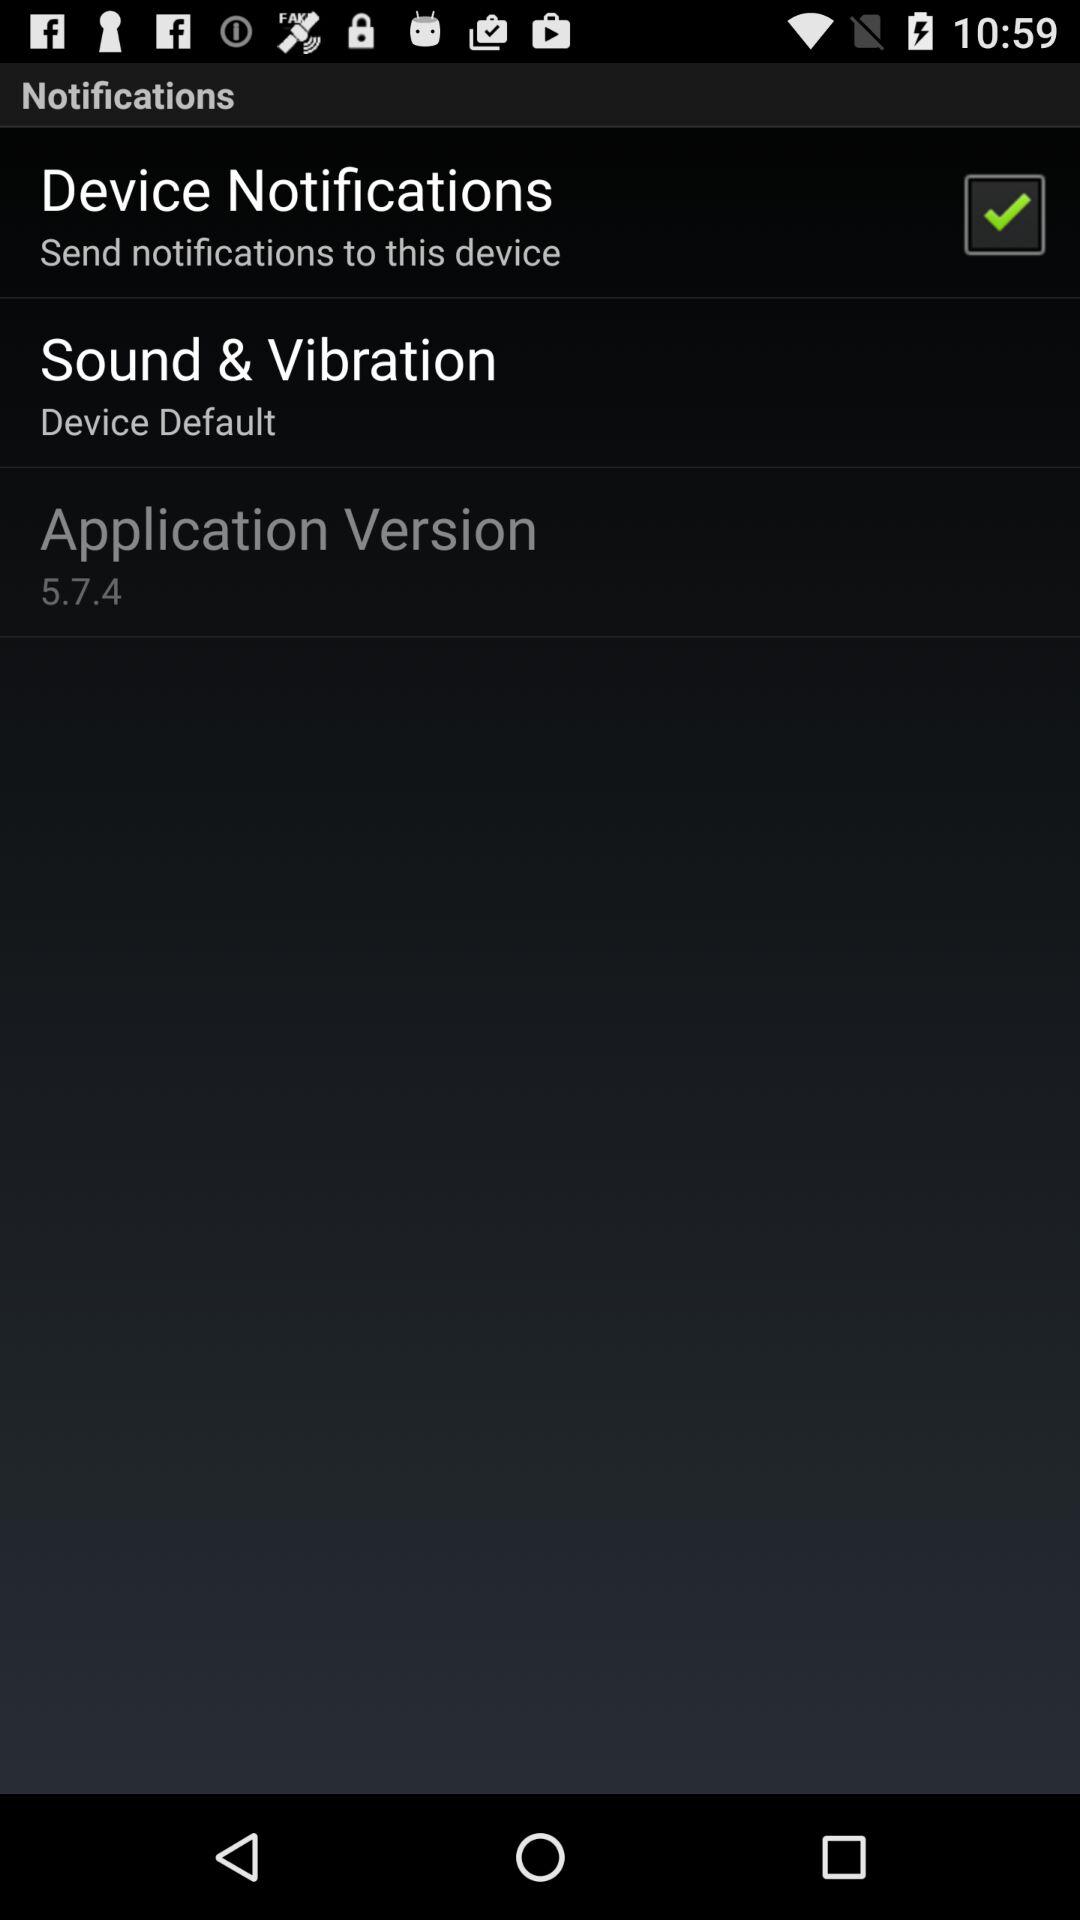  What do you see at coordinates (1003, 212) in the screenshot?
I see `click checkbox at the top right corner` at bounding box center [1003, 212].